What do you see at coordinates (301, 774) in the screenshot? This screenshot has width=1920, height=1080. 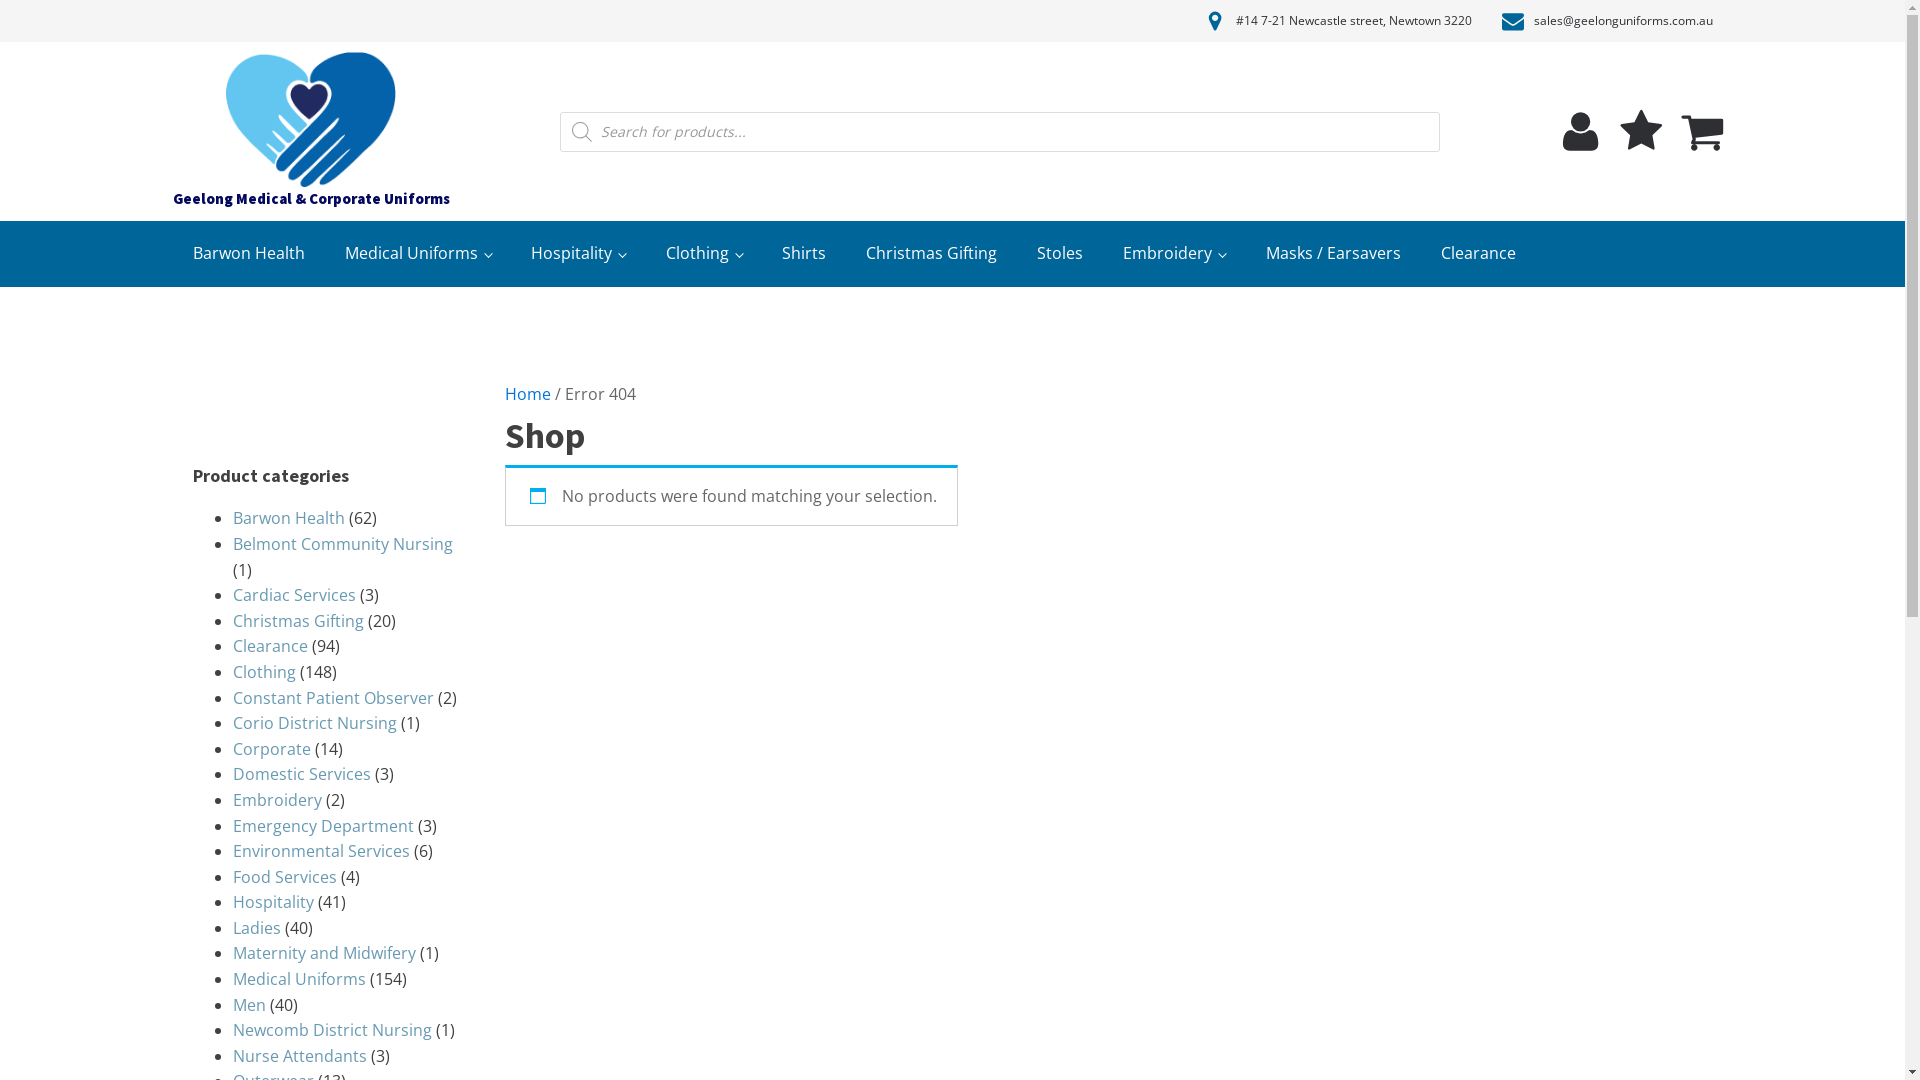 I see `Domestic Services` at bounding box center [301, 774].